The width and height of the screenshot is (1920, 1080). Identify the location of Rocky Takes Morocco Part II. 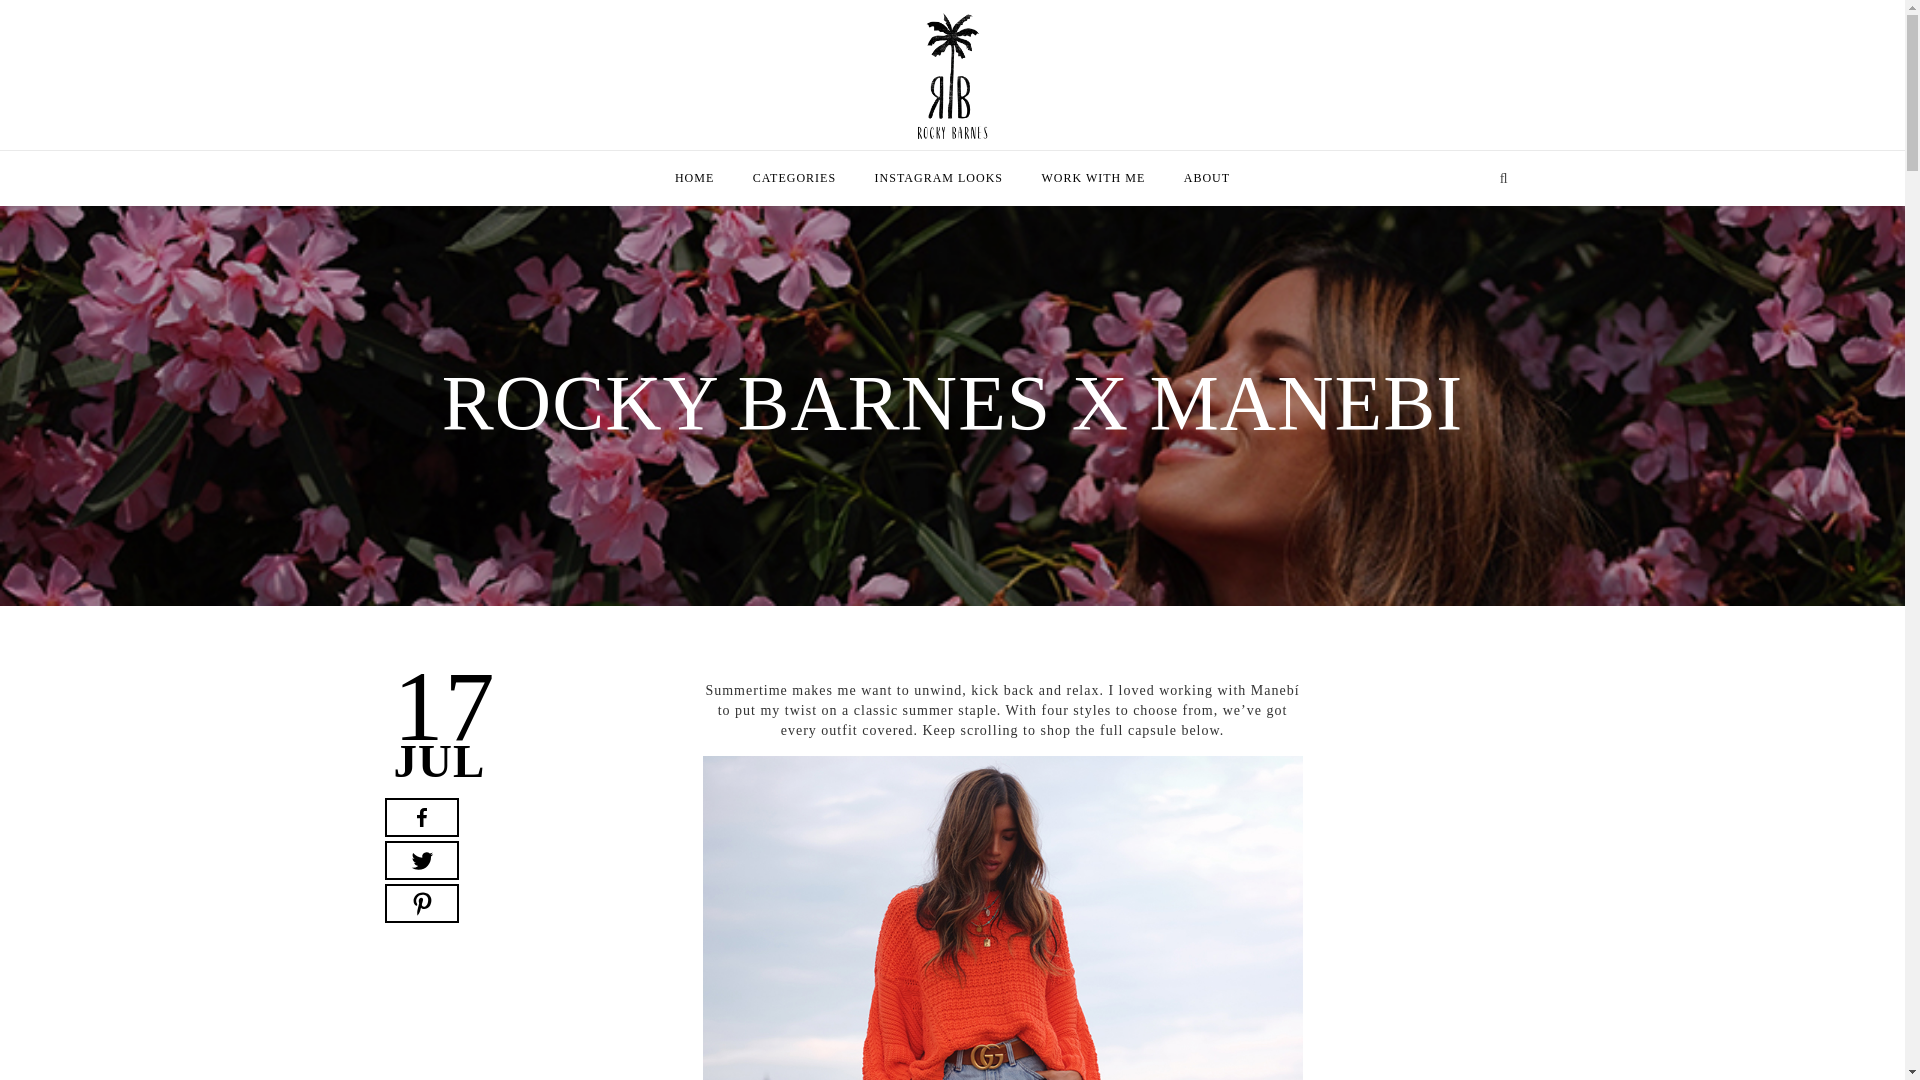
(771, 732).